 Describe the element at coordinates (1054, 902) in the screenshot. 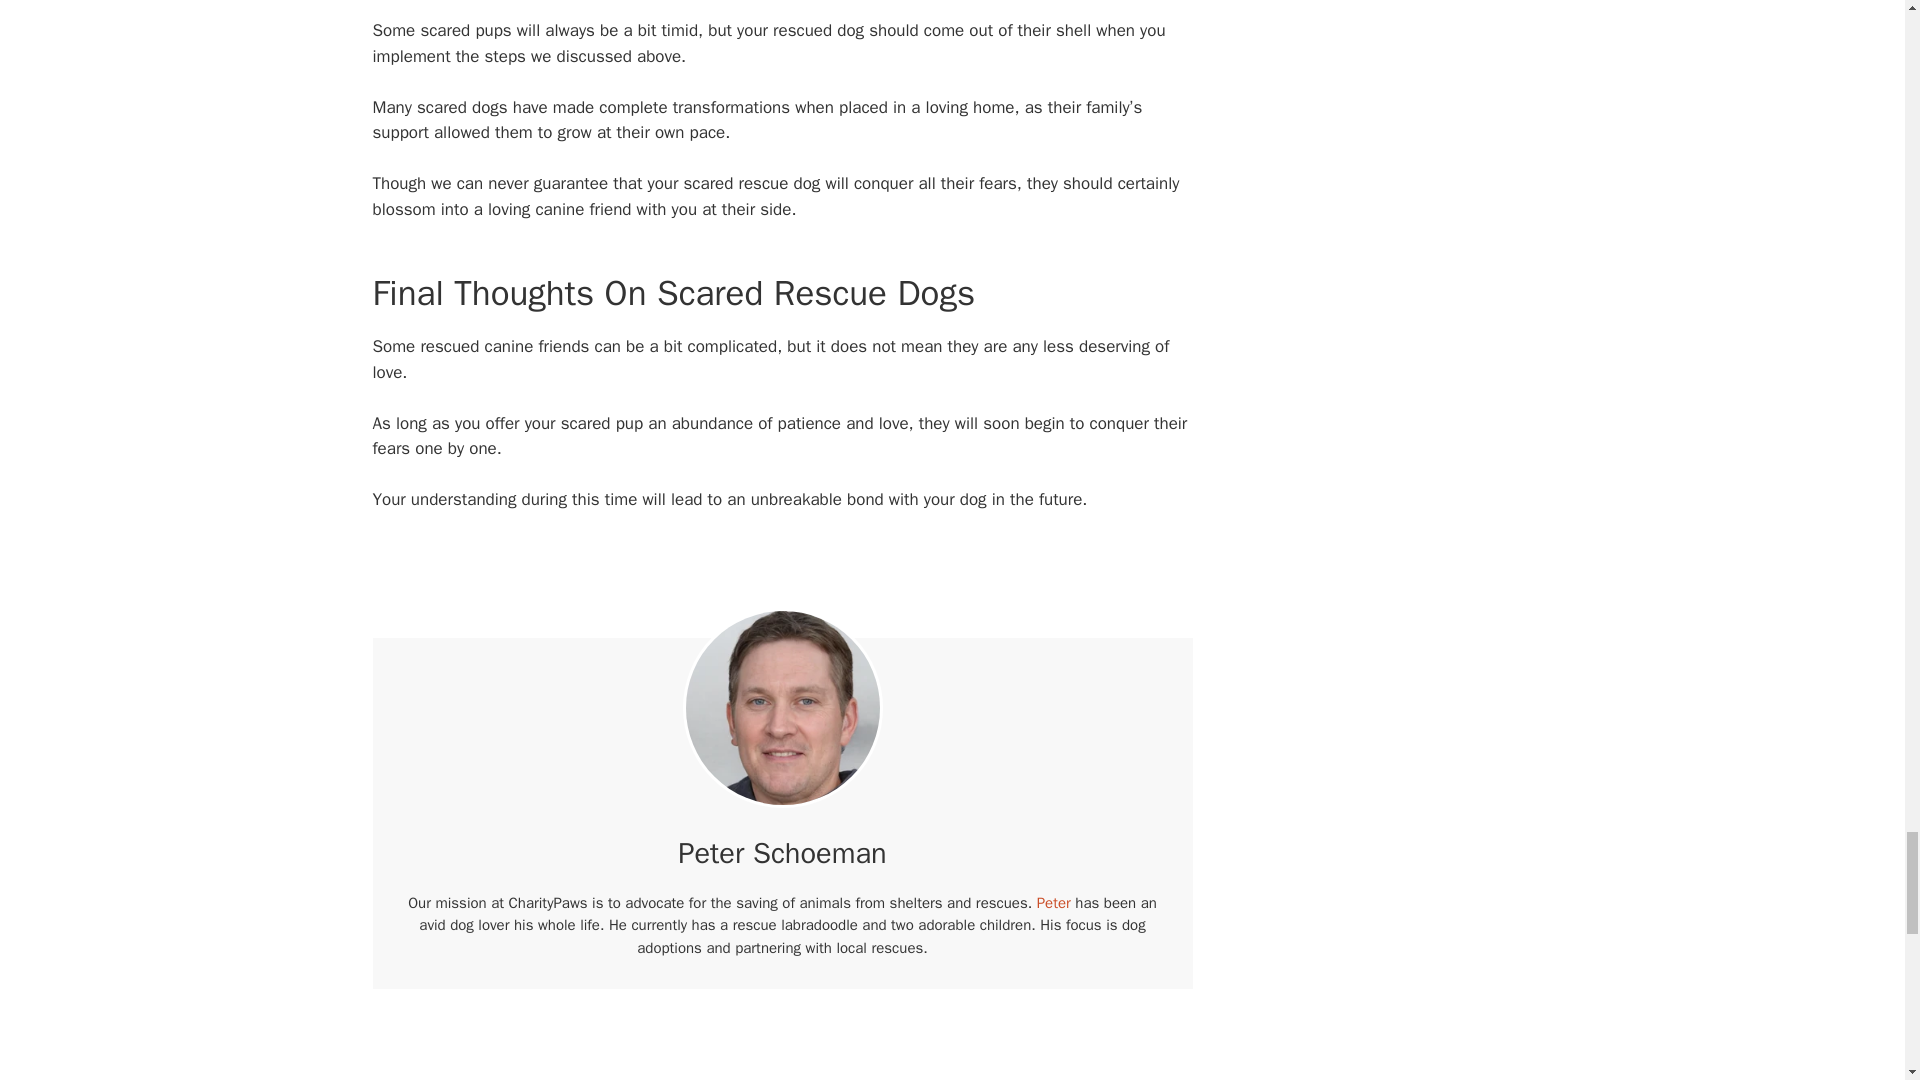

I see `Peter` at that location.